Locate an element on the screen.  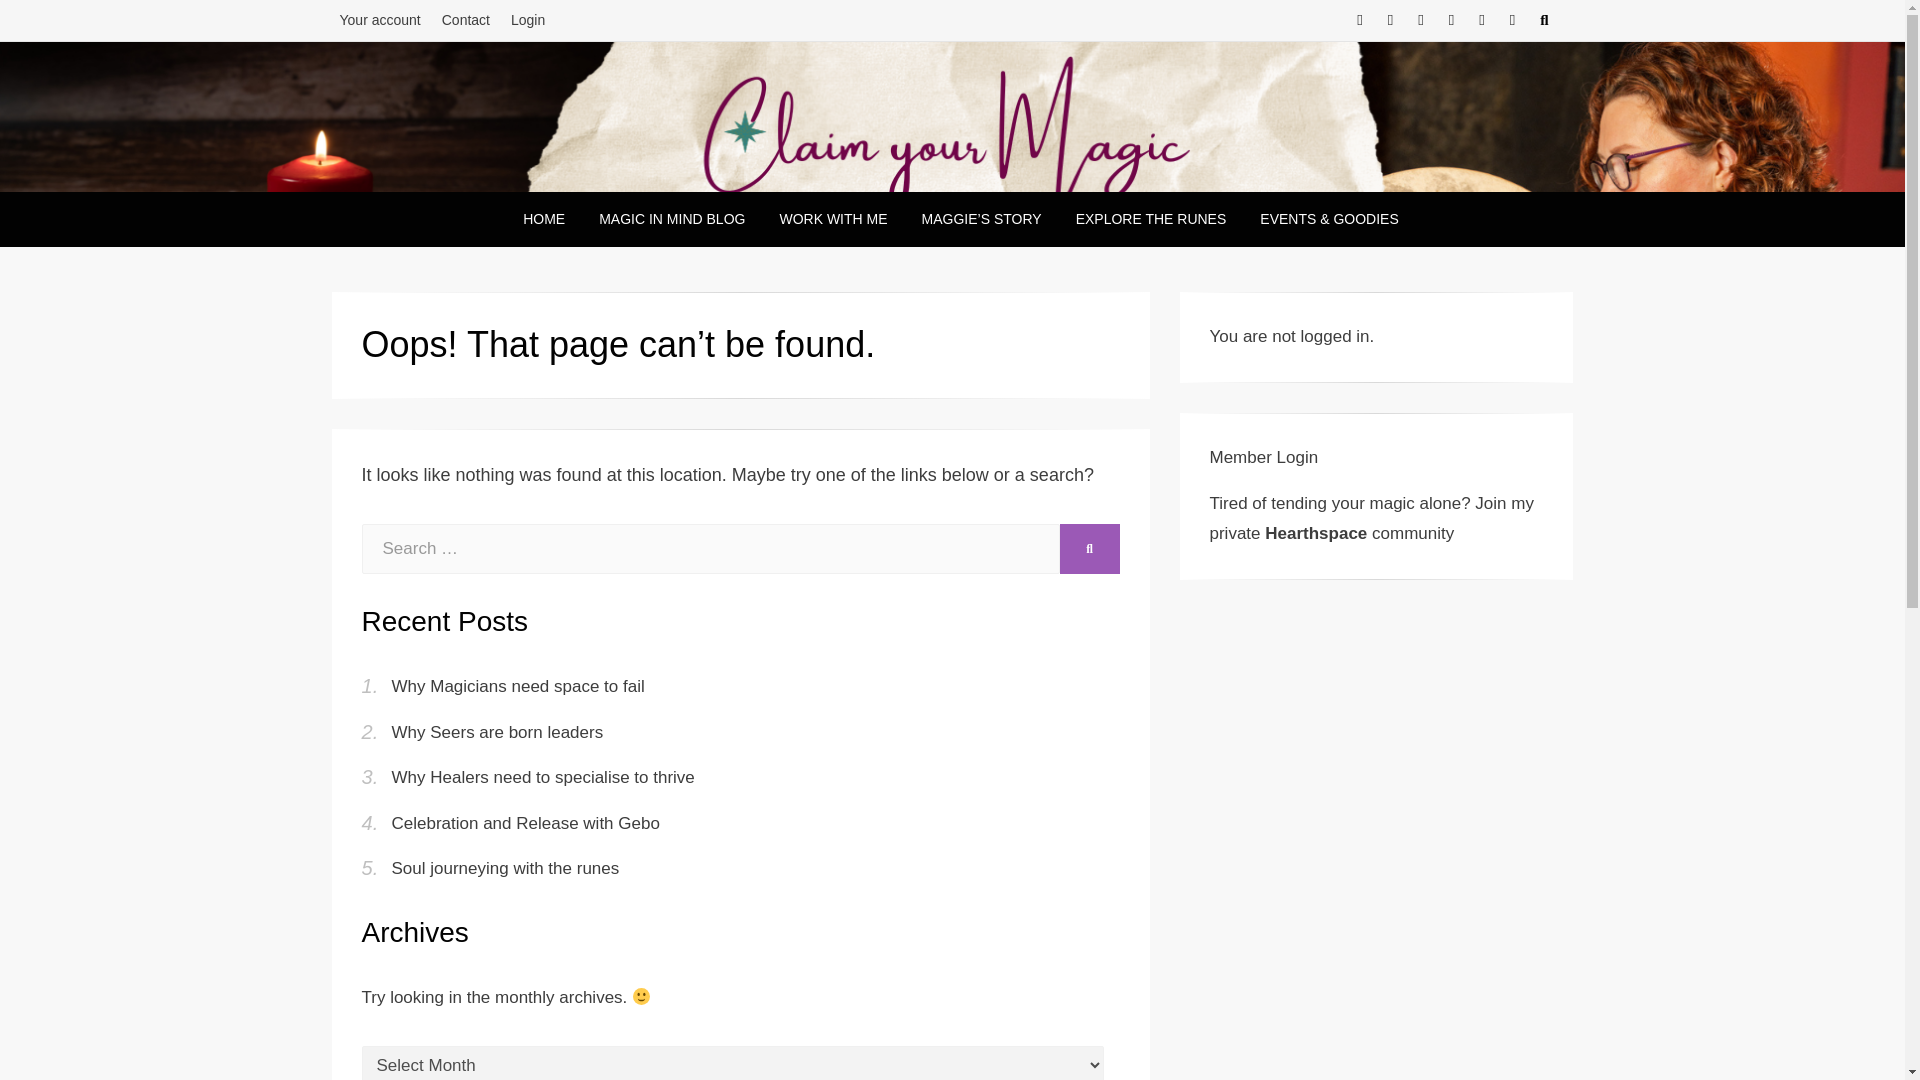
MAGIC IN MIND BLOG is located at coordinates (672, 220).